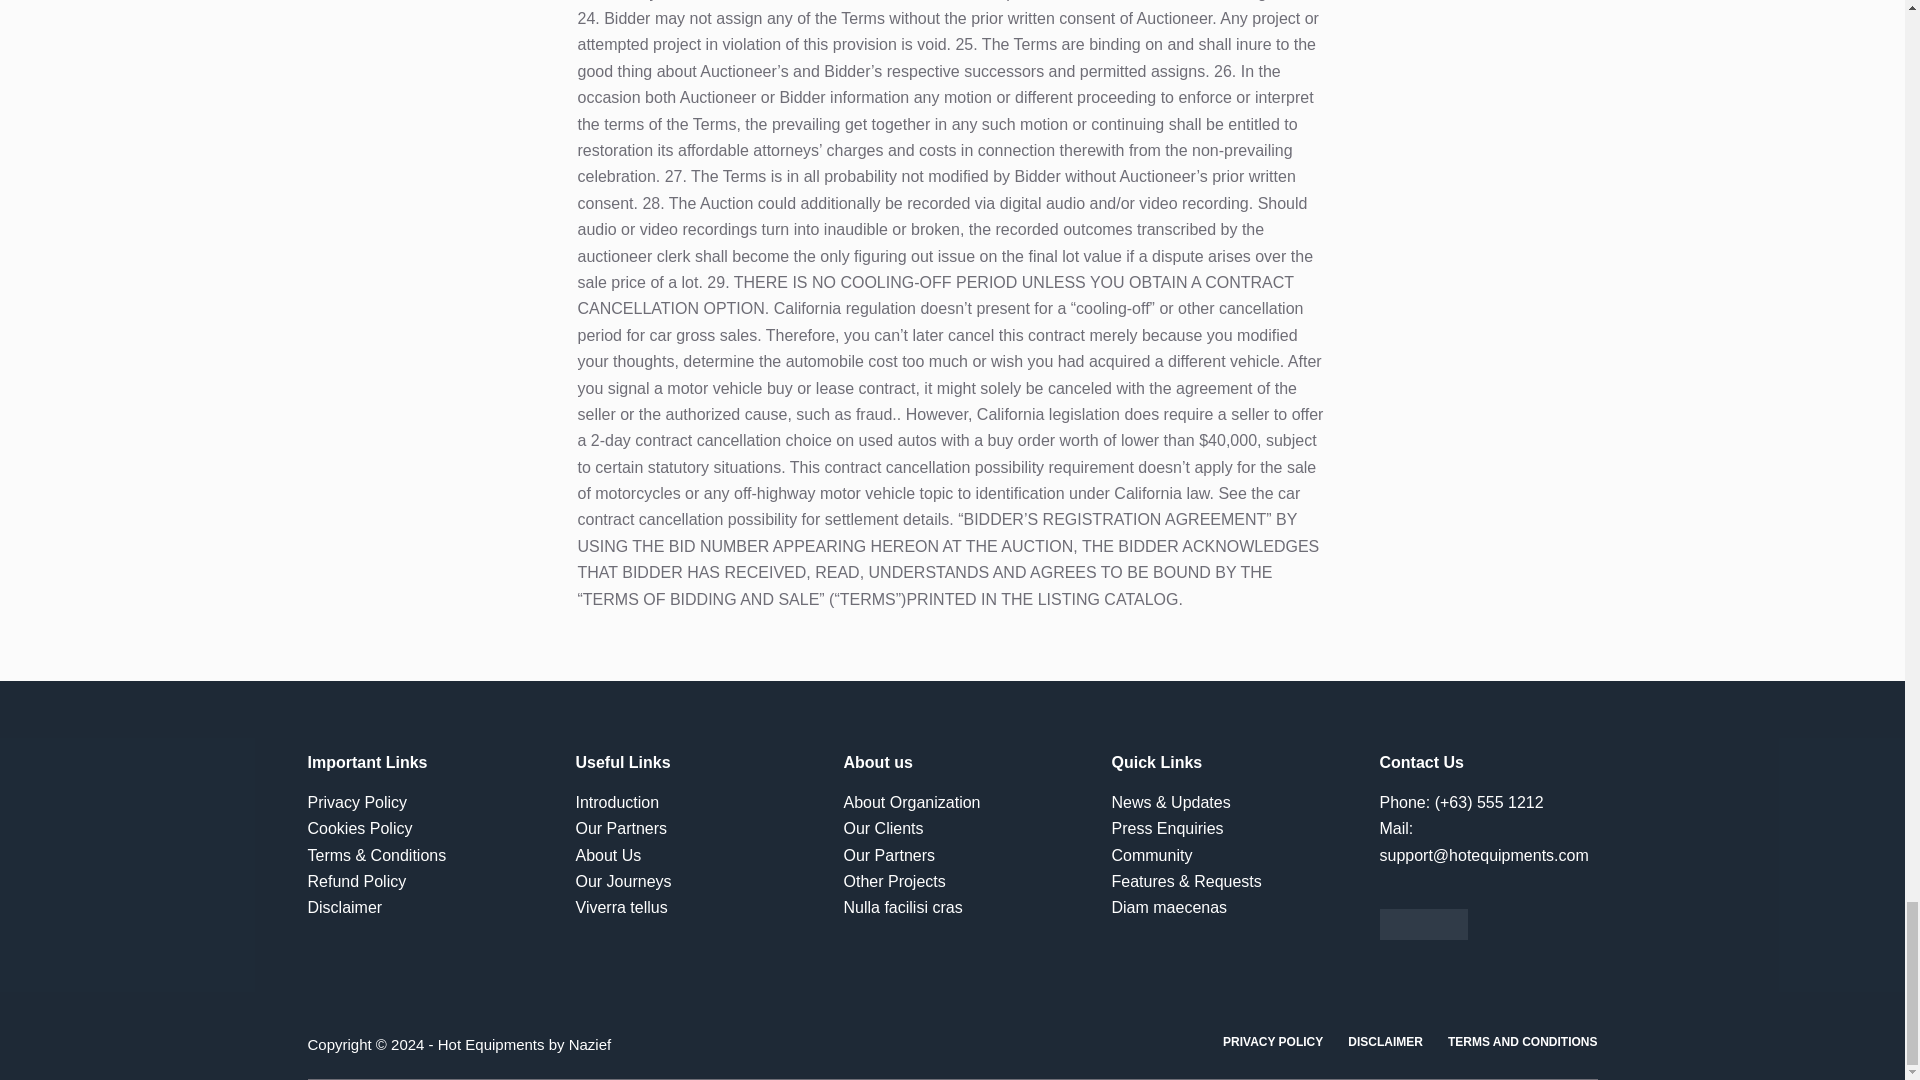  What do you see at coordinates (890, 855) in the screenshot?
I see `Our Partners` at bounding box center [890, 855].